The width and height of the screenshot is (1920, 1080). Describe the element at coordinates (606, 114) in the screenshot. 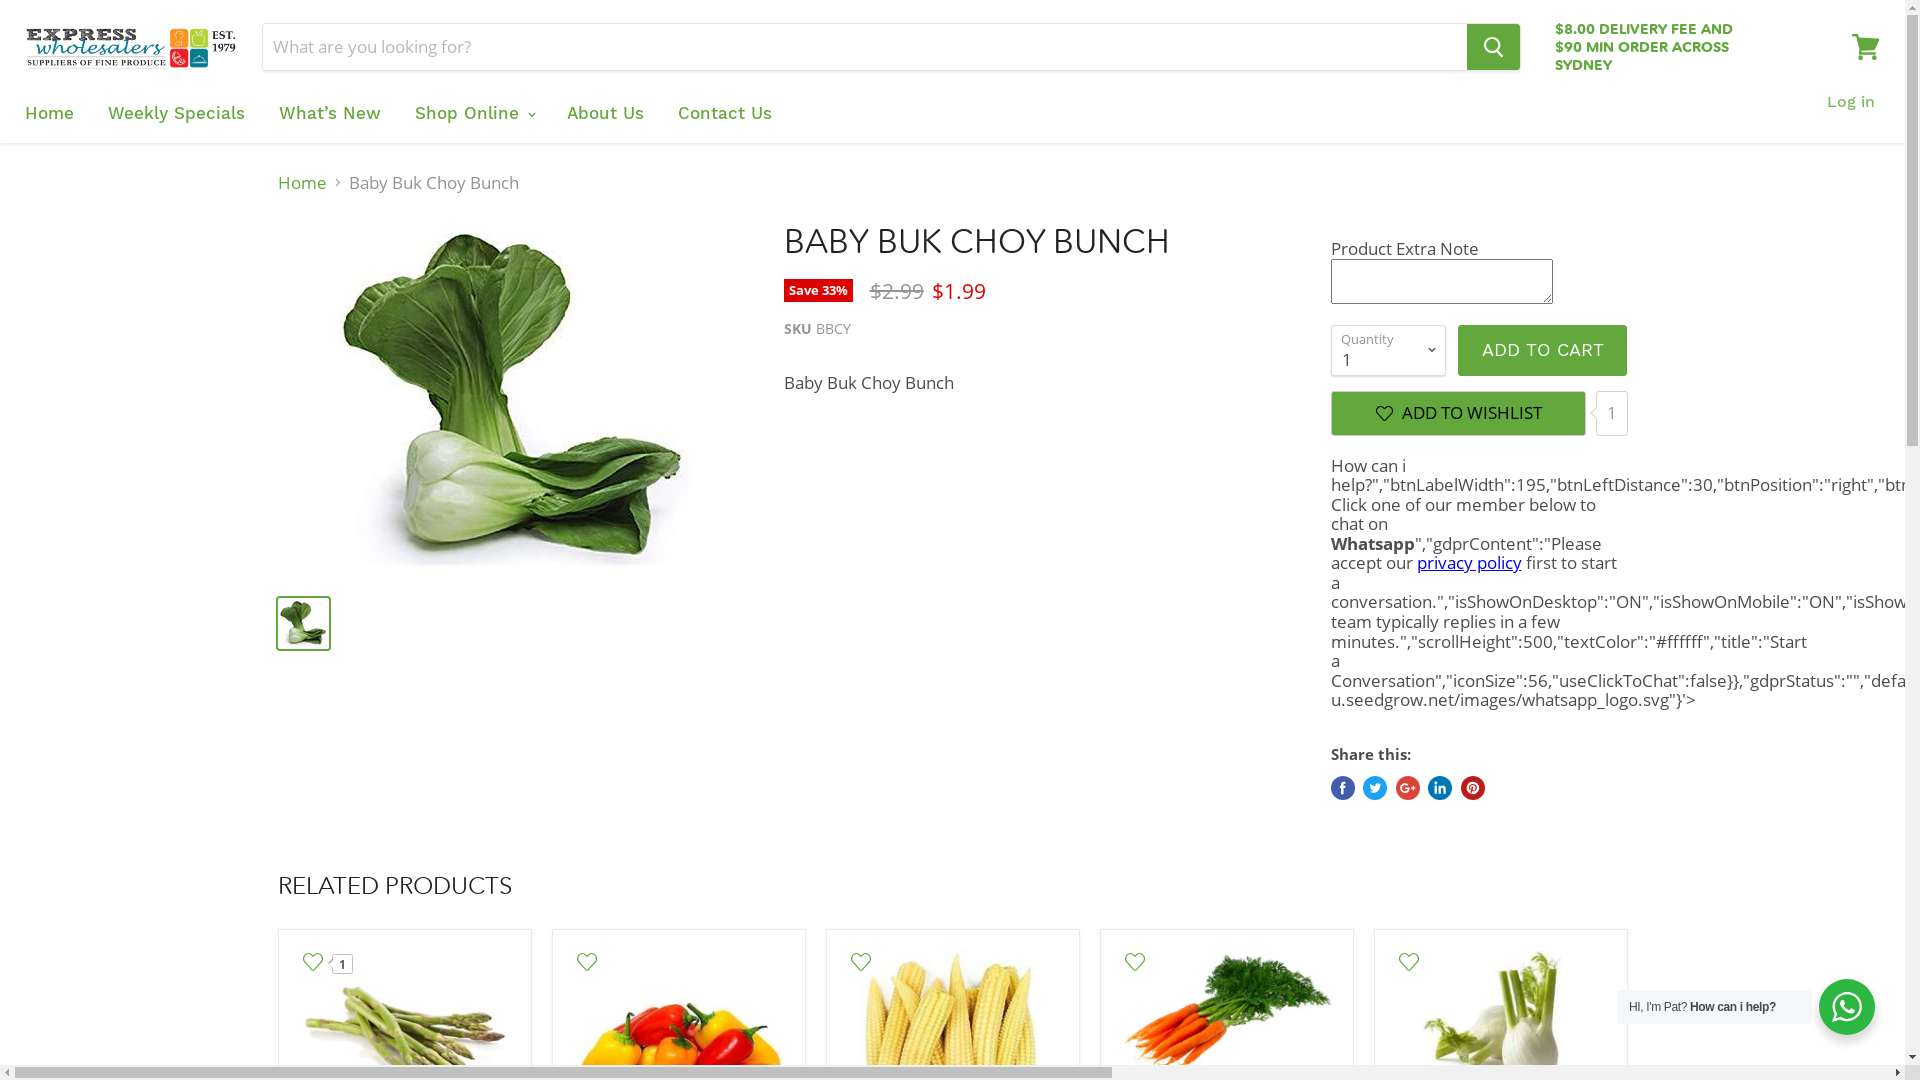

I see `About Us` at that location.